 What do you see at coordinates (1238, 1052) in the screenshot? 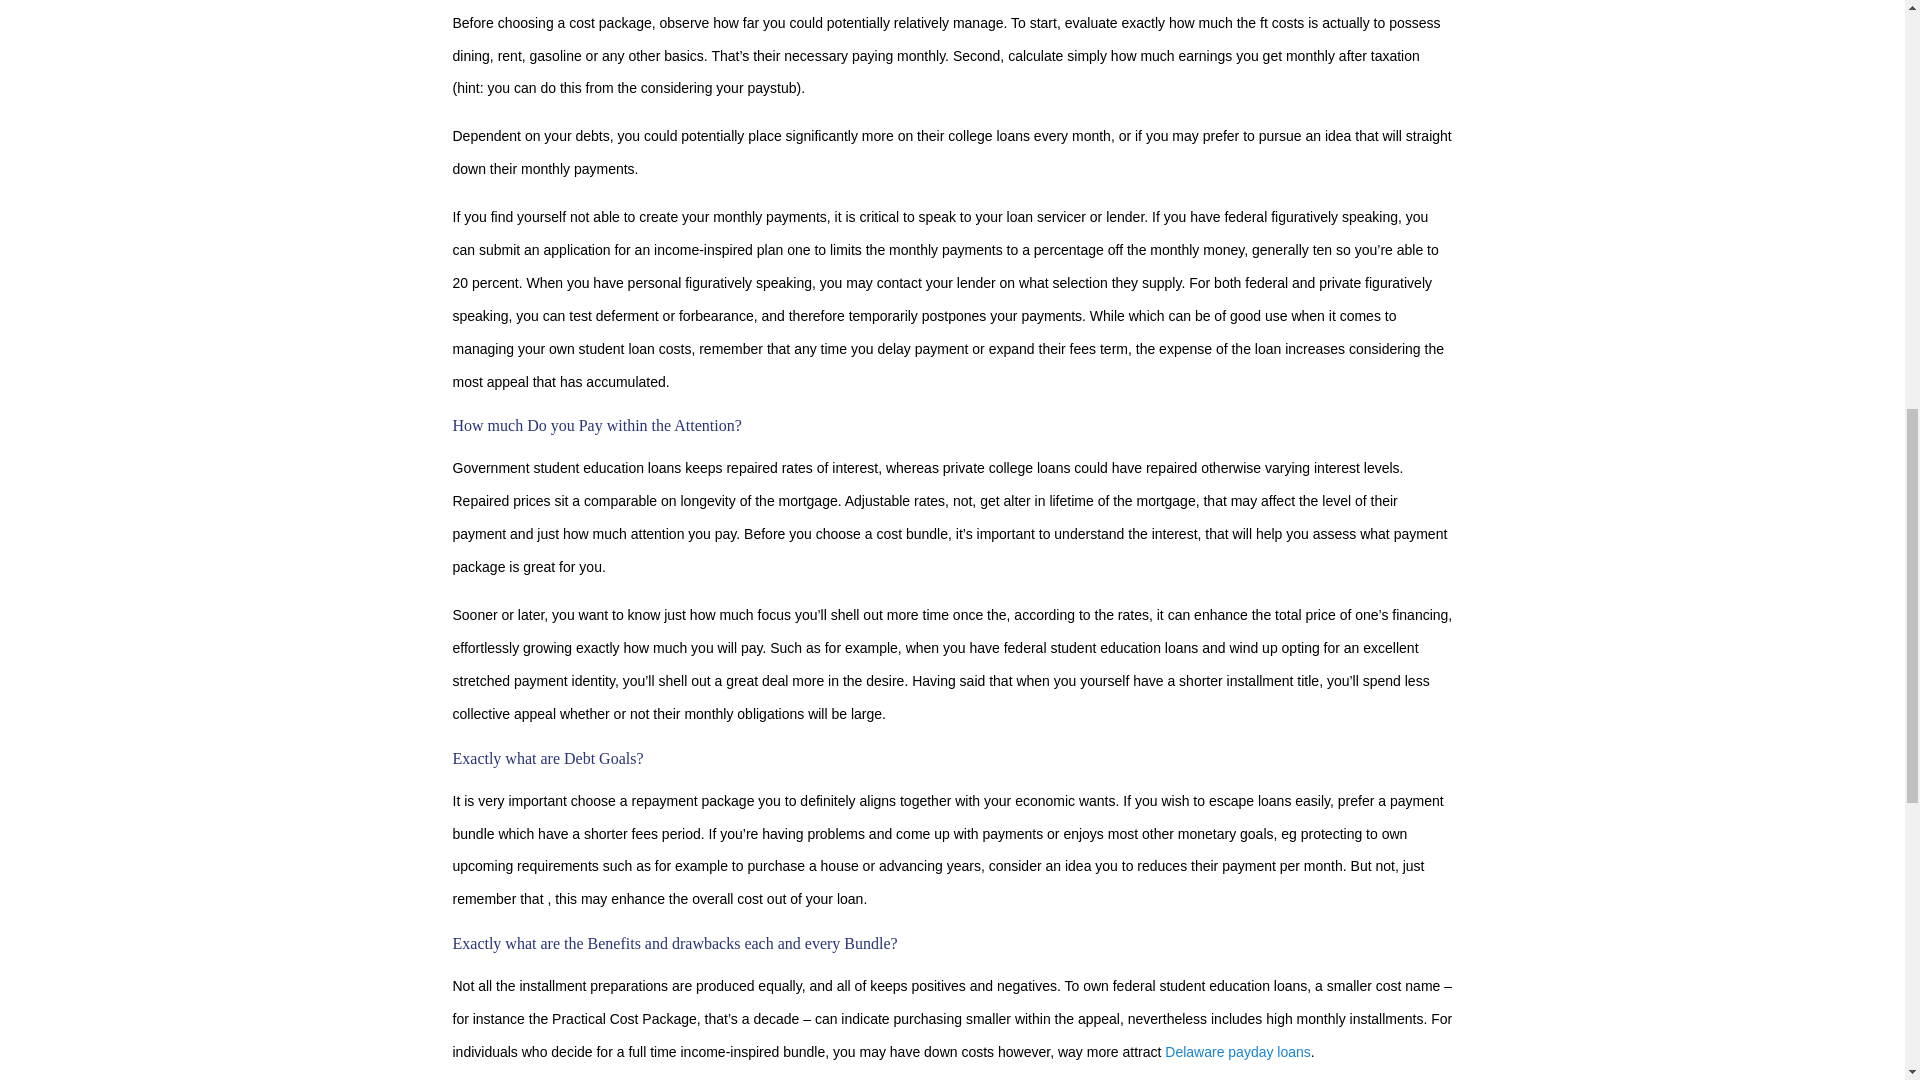
I see `Delaware payday loans` at bounding box center [1238, 1052].